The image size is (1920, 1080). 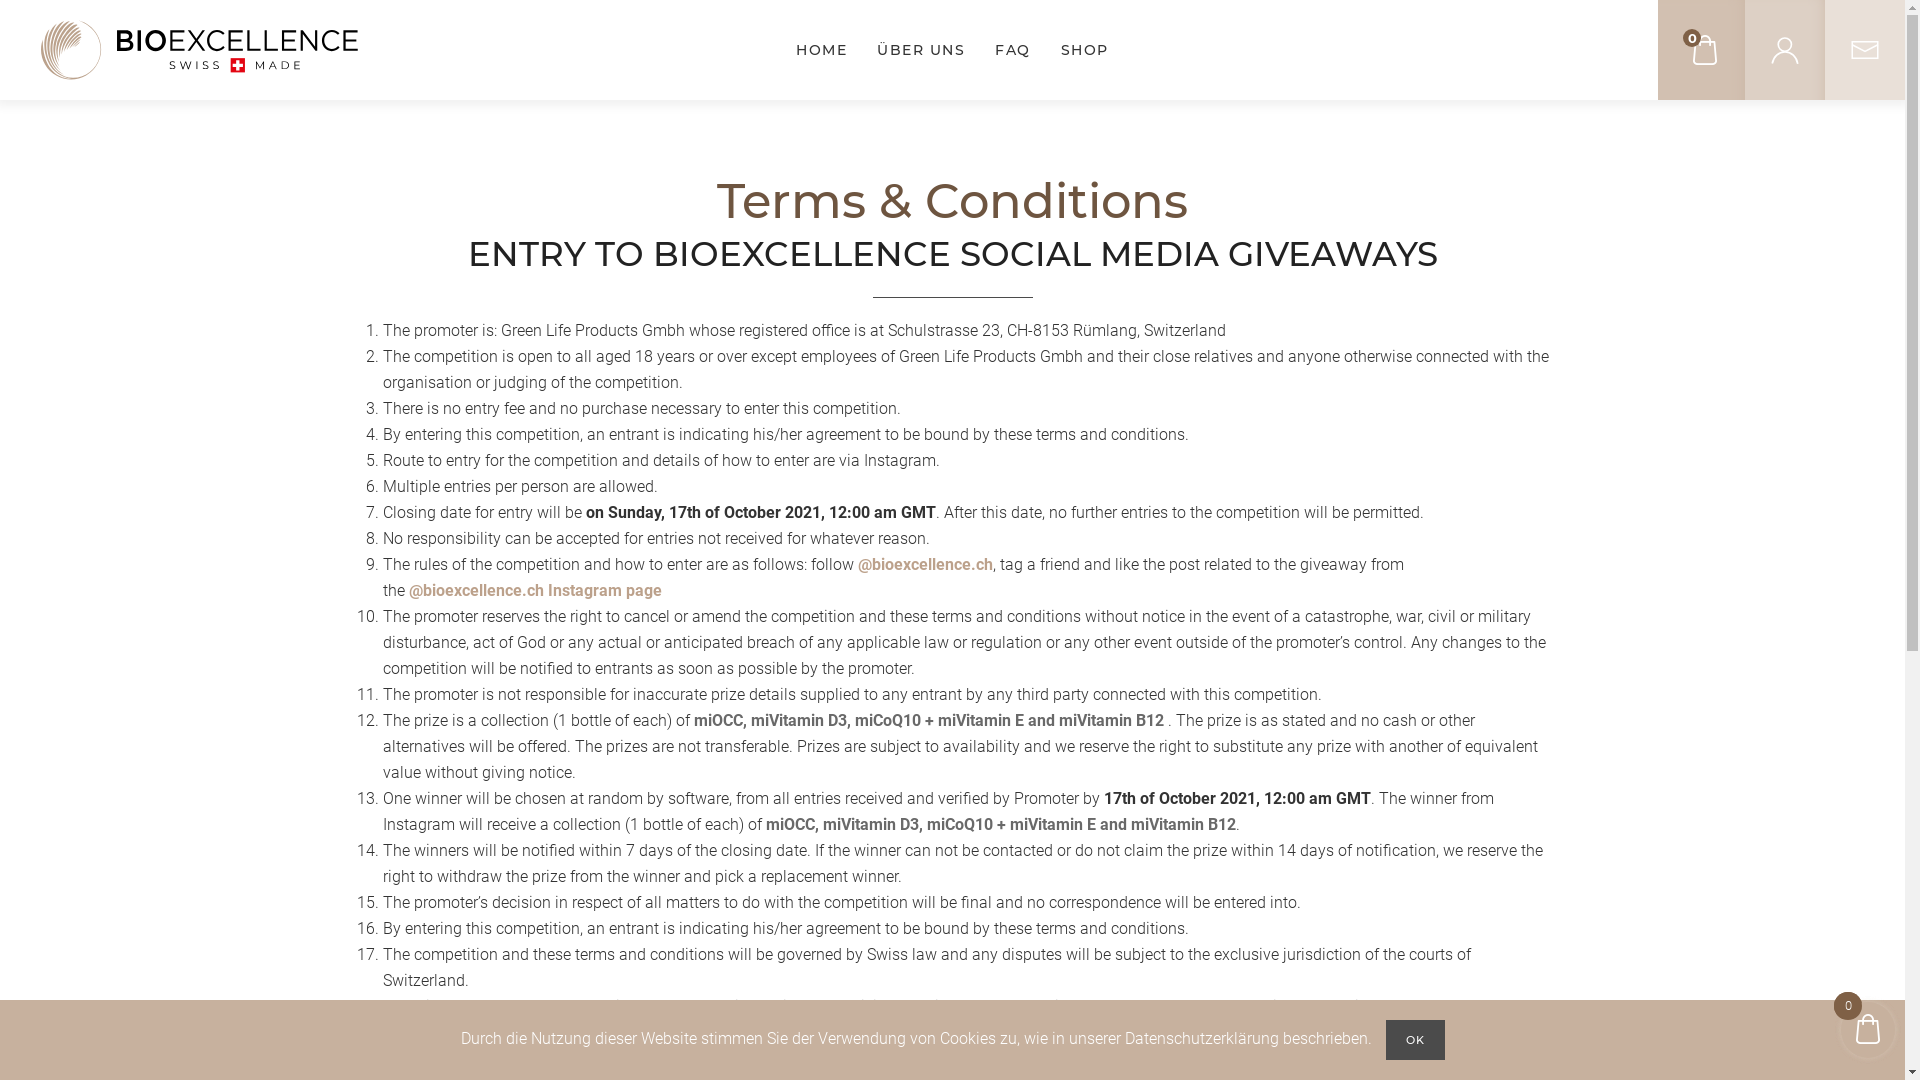 What do you see at coordinates (926, 564) in the screenshot?
I see `@bioexcellence.ch` at bounding box center [926, 564].